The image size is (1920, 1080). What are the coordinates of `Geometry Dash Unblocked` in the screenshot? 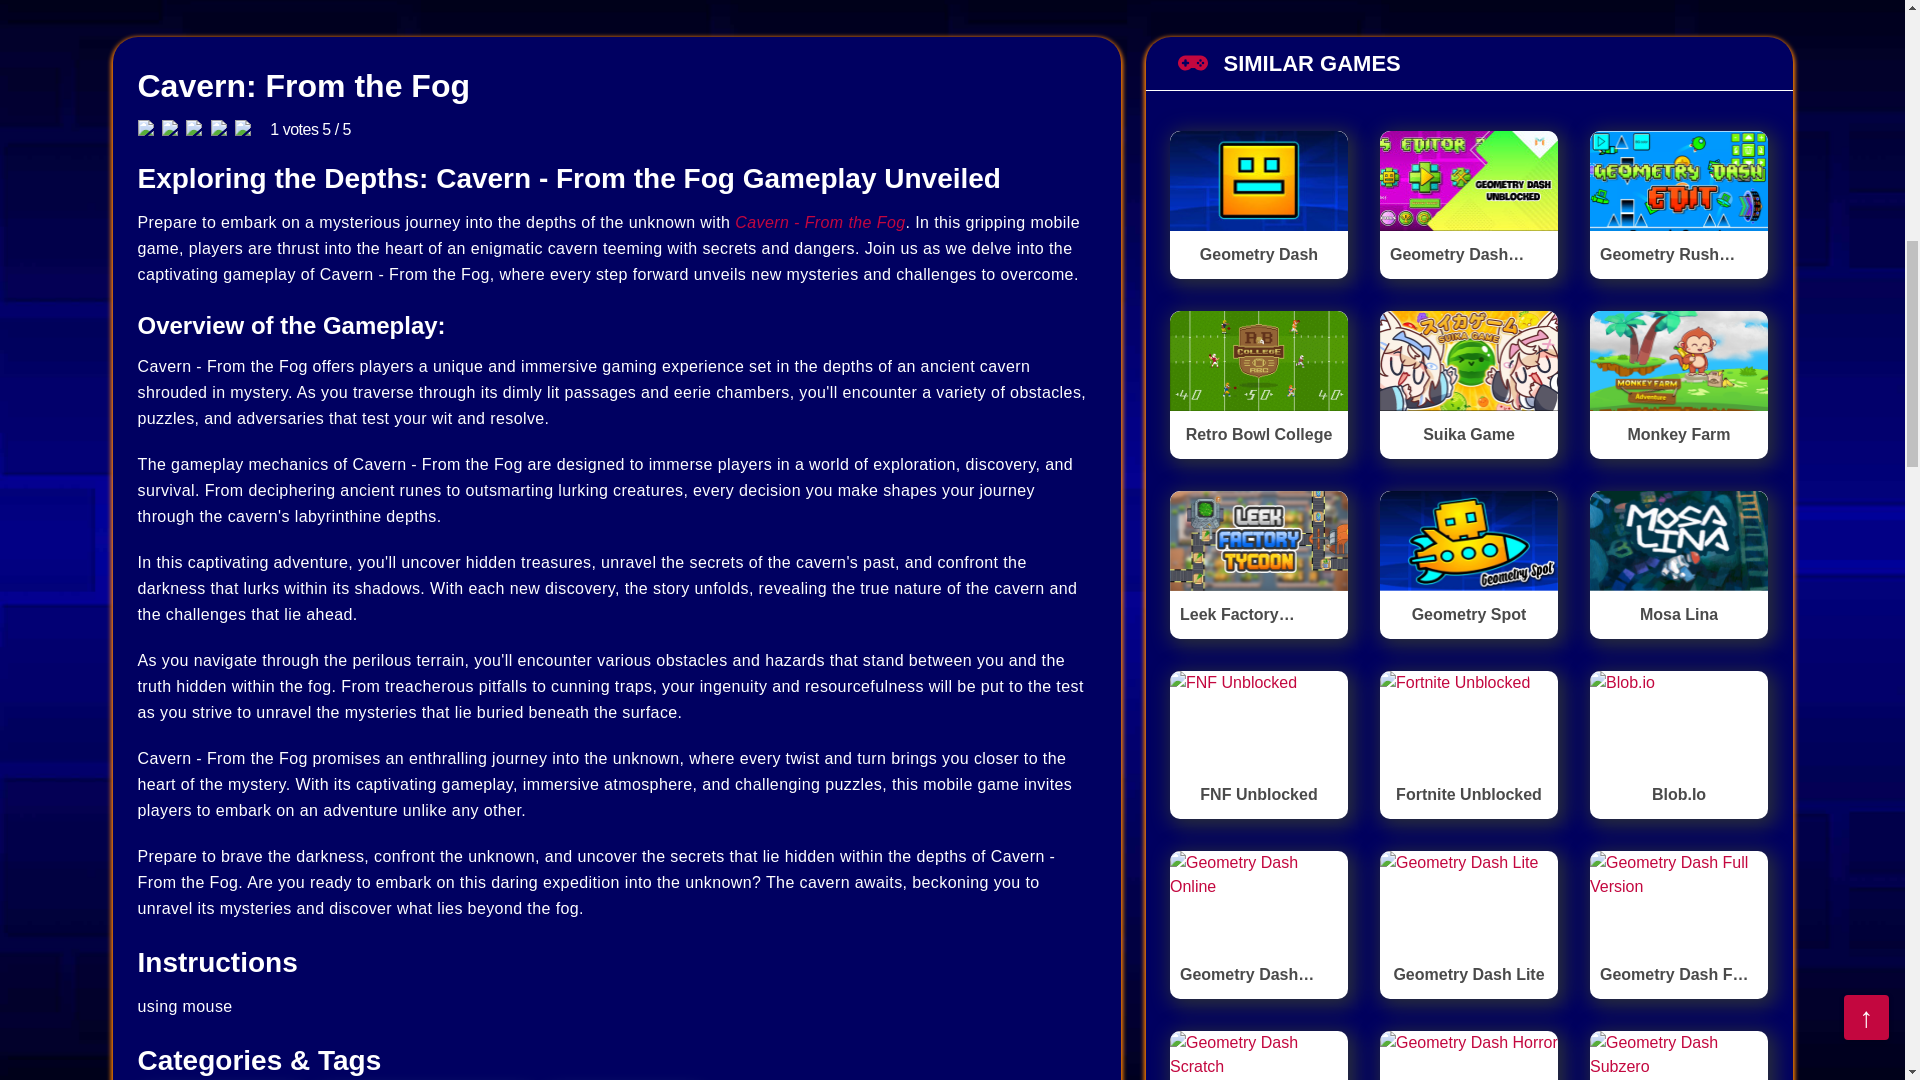 It's located at (1468, 203).